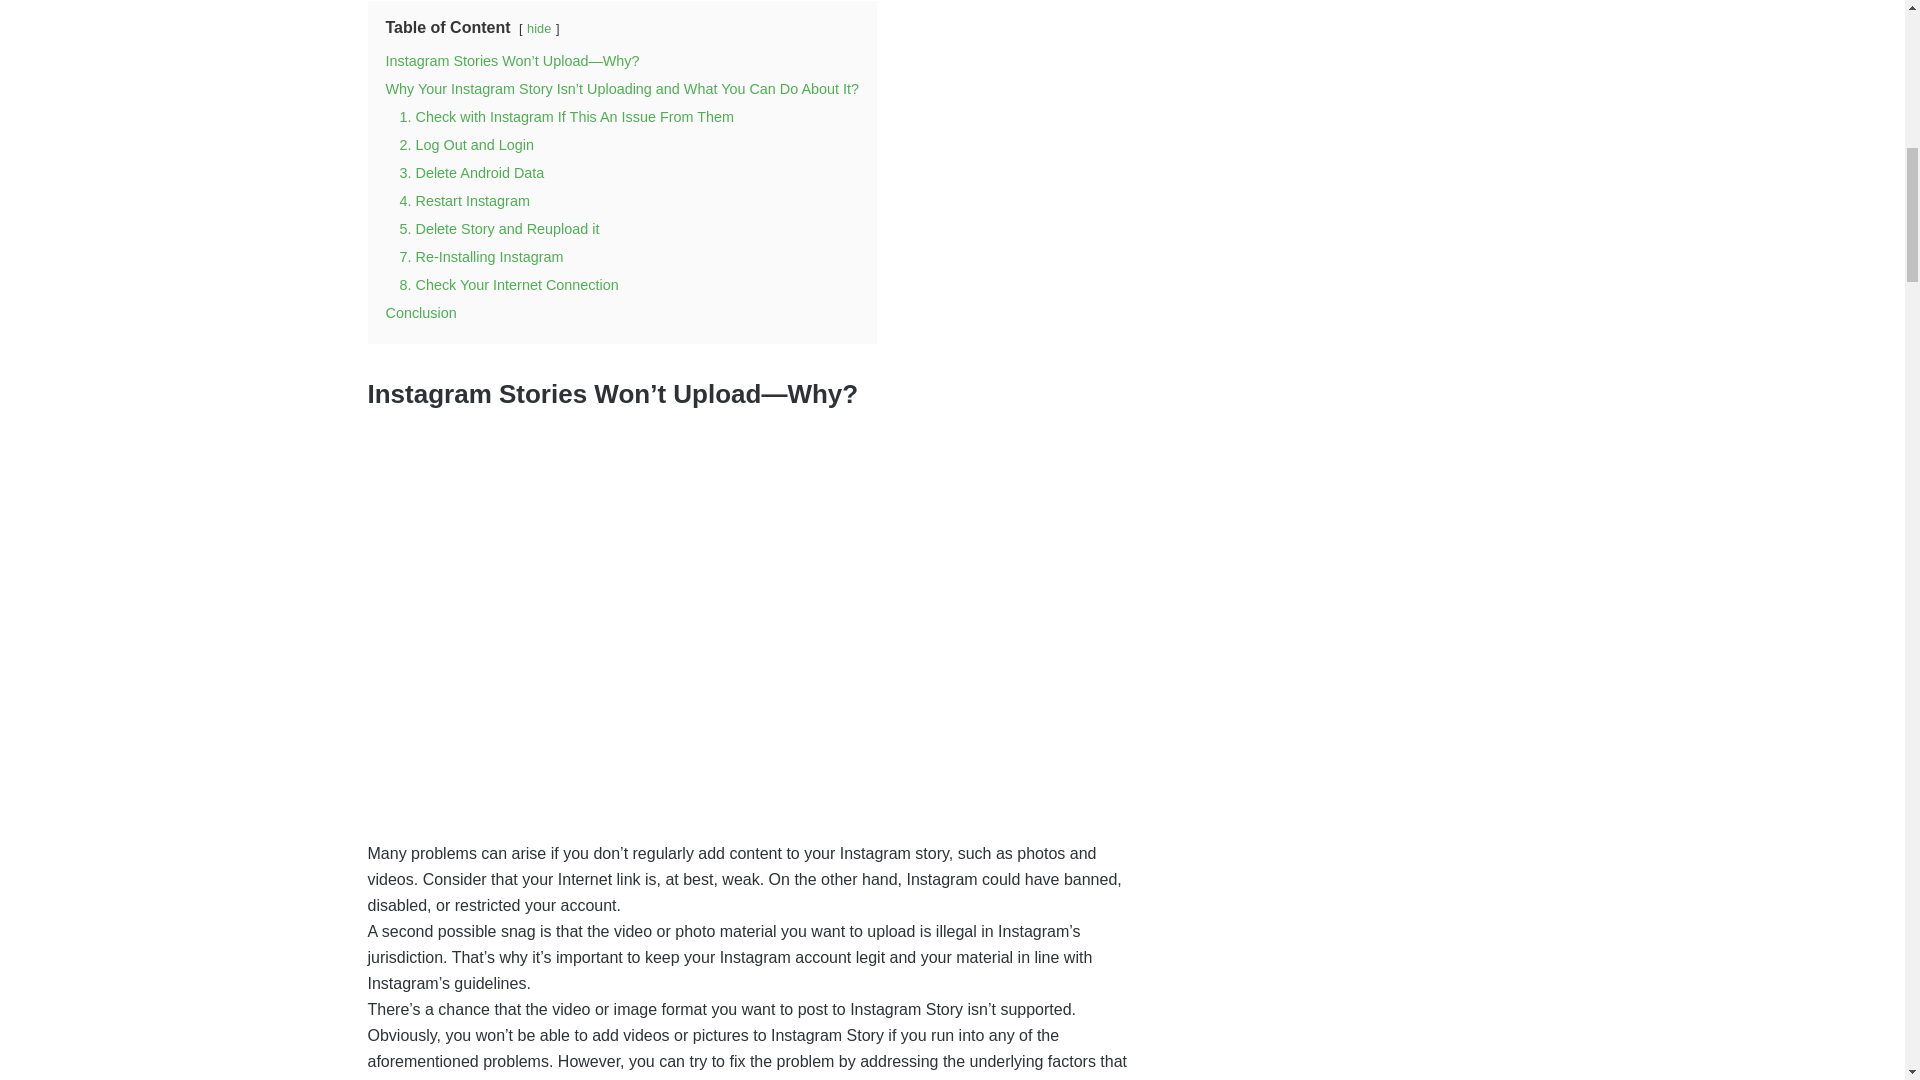 This screenshot has width=1920, height=1080. Describe the element at coordinates (482, 256) in the screenshot. I see `7. Re-Installing Instagram` at that location.